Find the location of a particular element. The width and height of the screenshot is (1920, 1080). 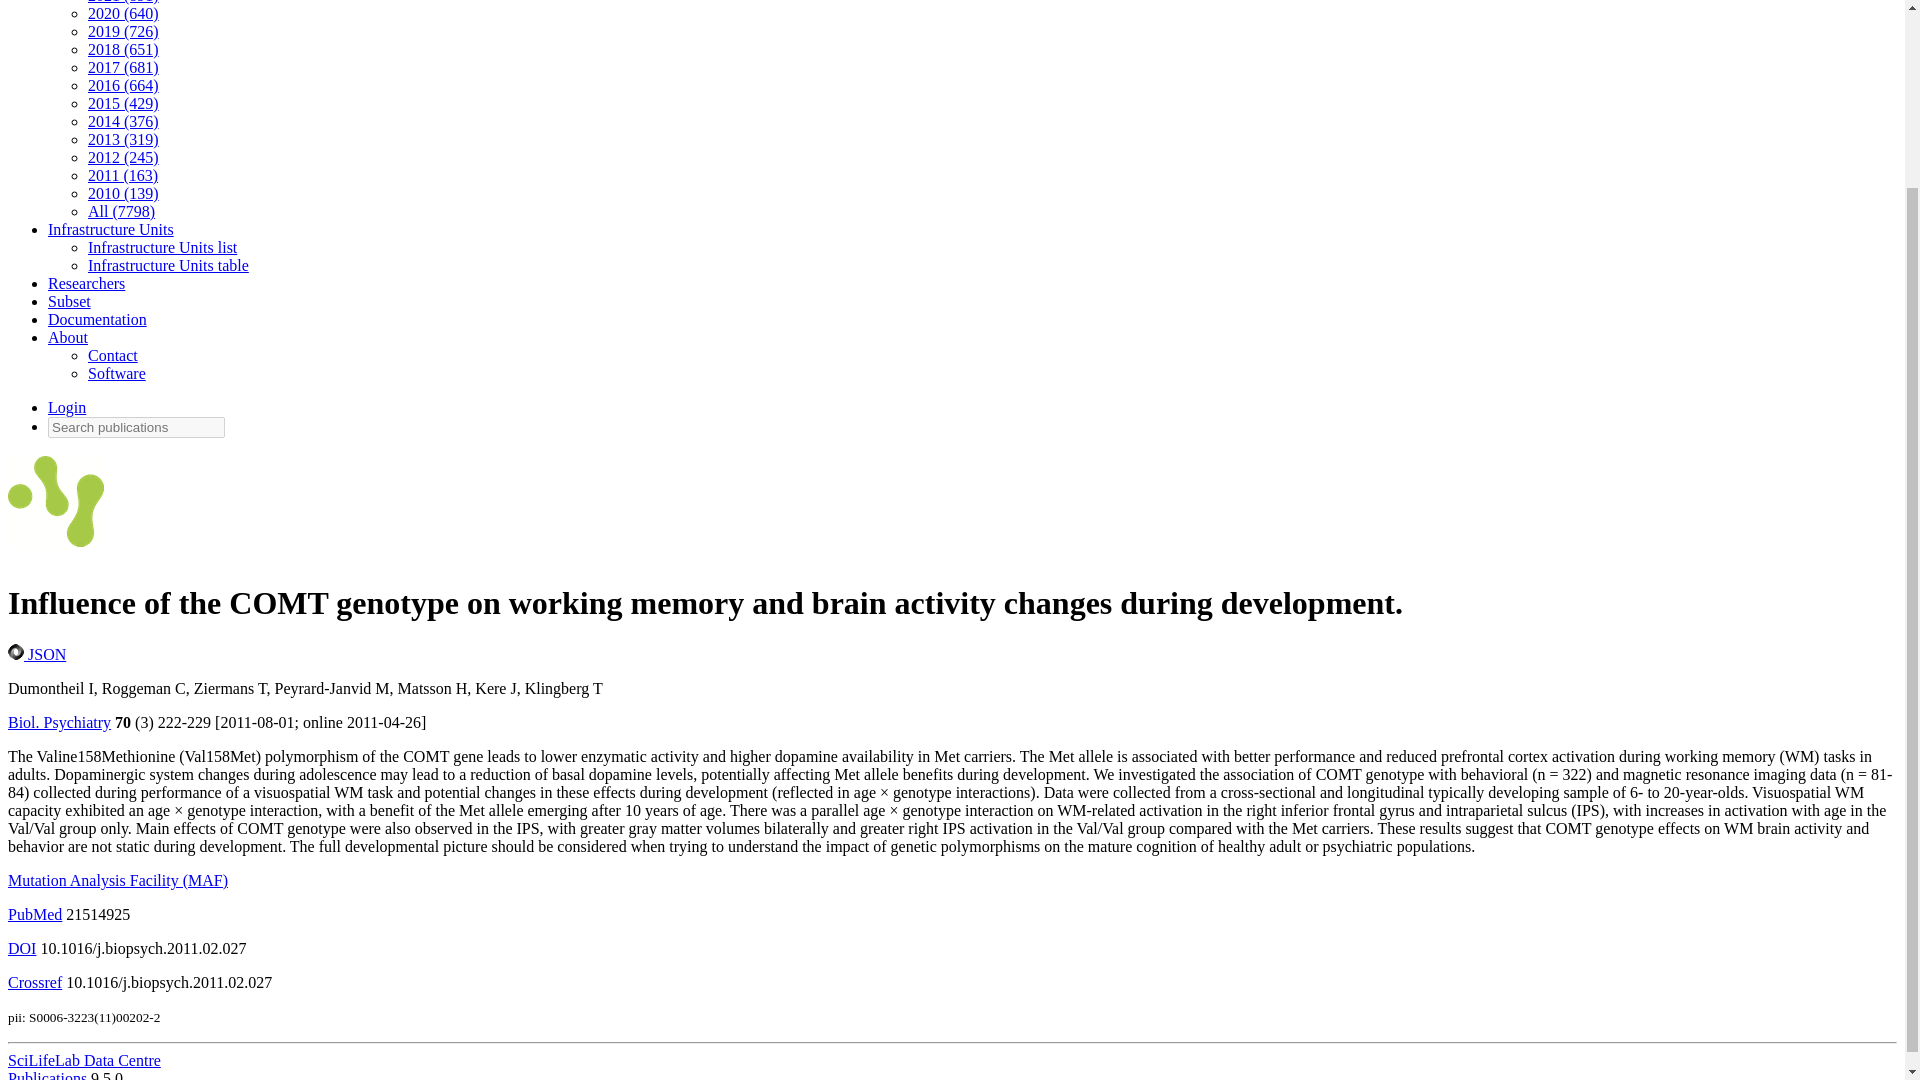

SciLifeLab Infrastructure Units Publications is located at coordinates (55, 506).